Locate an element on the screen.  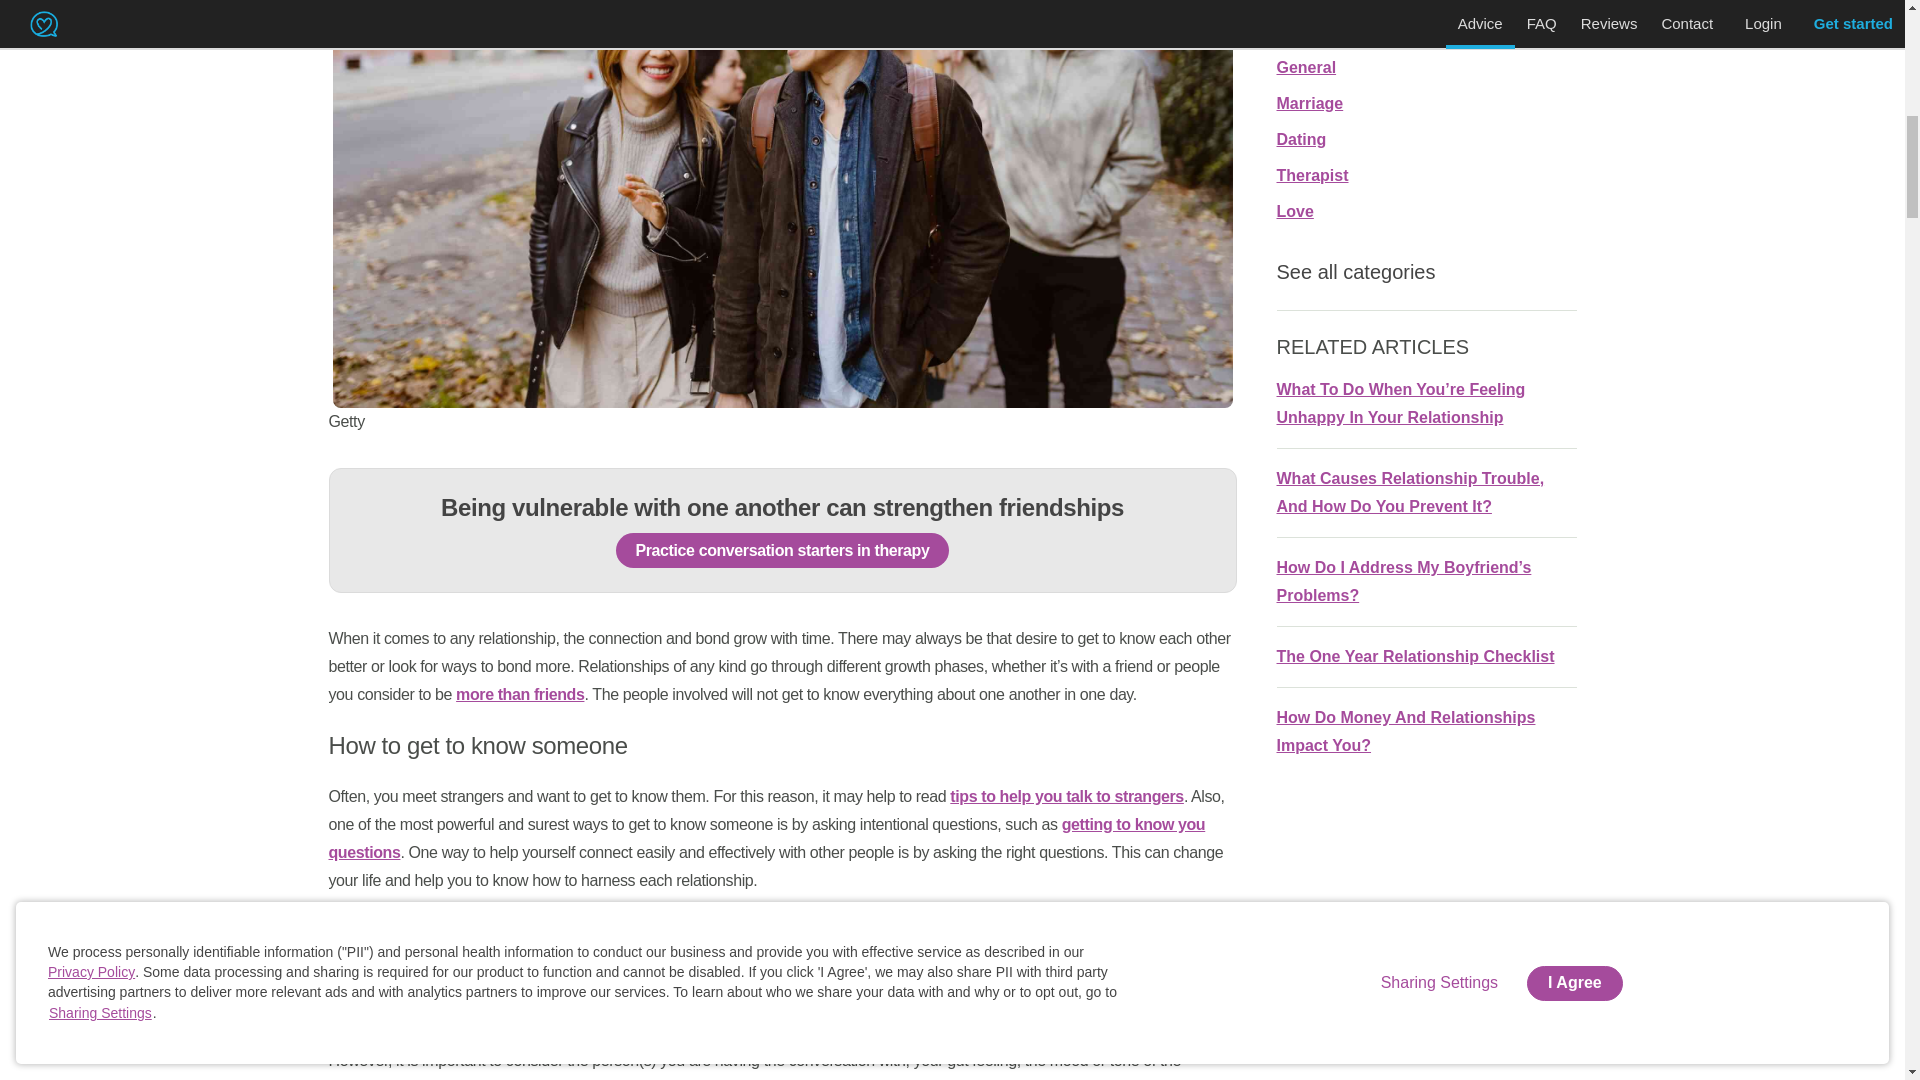
Dating is located at coordinates (1301, 138).